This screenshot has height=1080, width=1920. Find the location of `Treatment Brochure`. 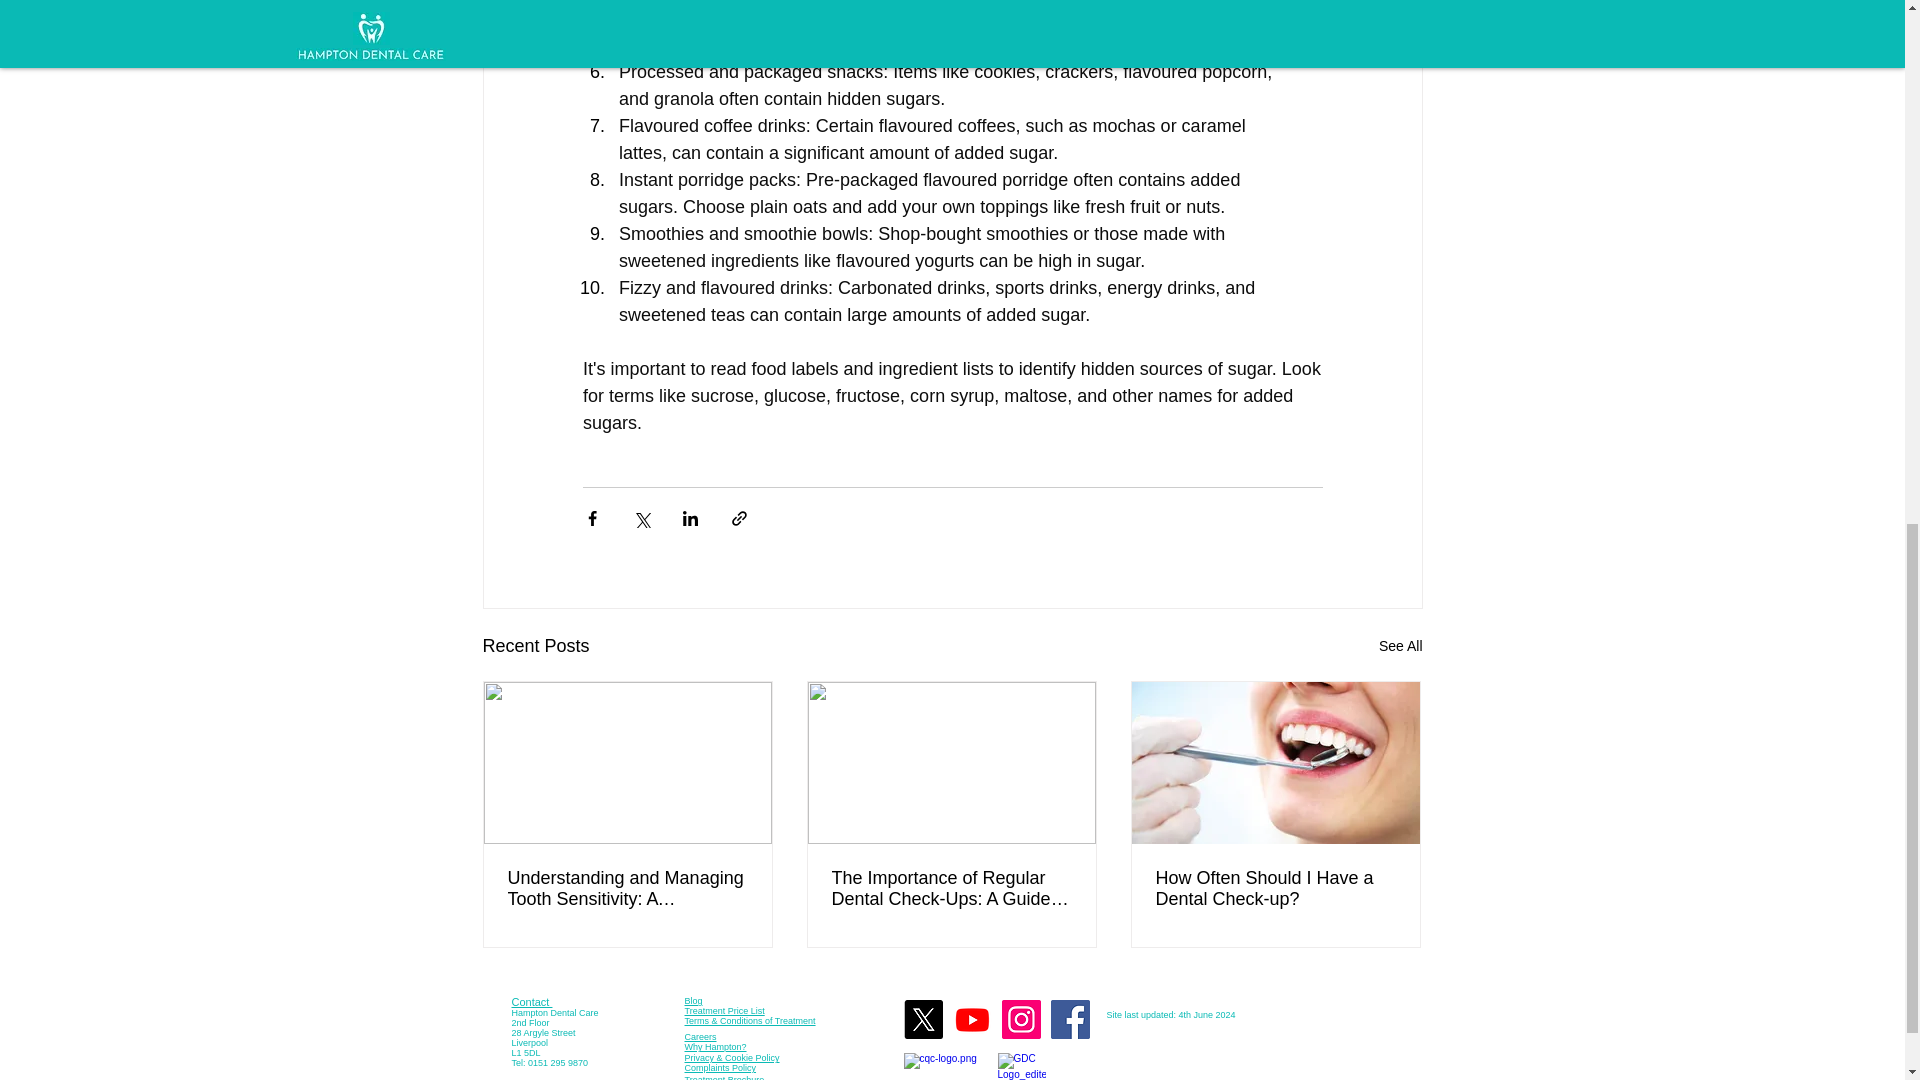

Treatment Brochure is located at coordinates (724, 1077).